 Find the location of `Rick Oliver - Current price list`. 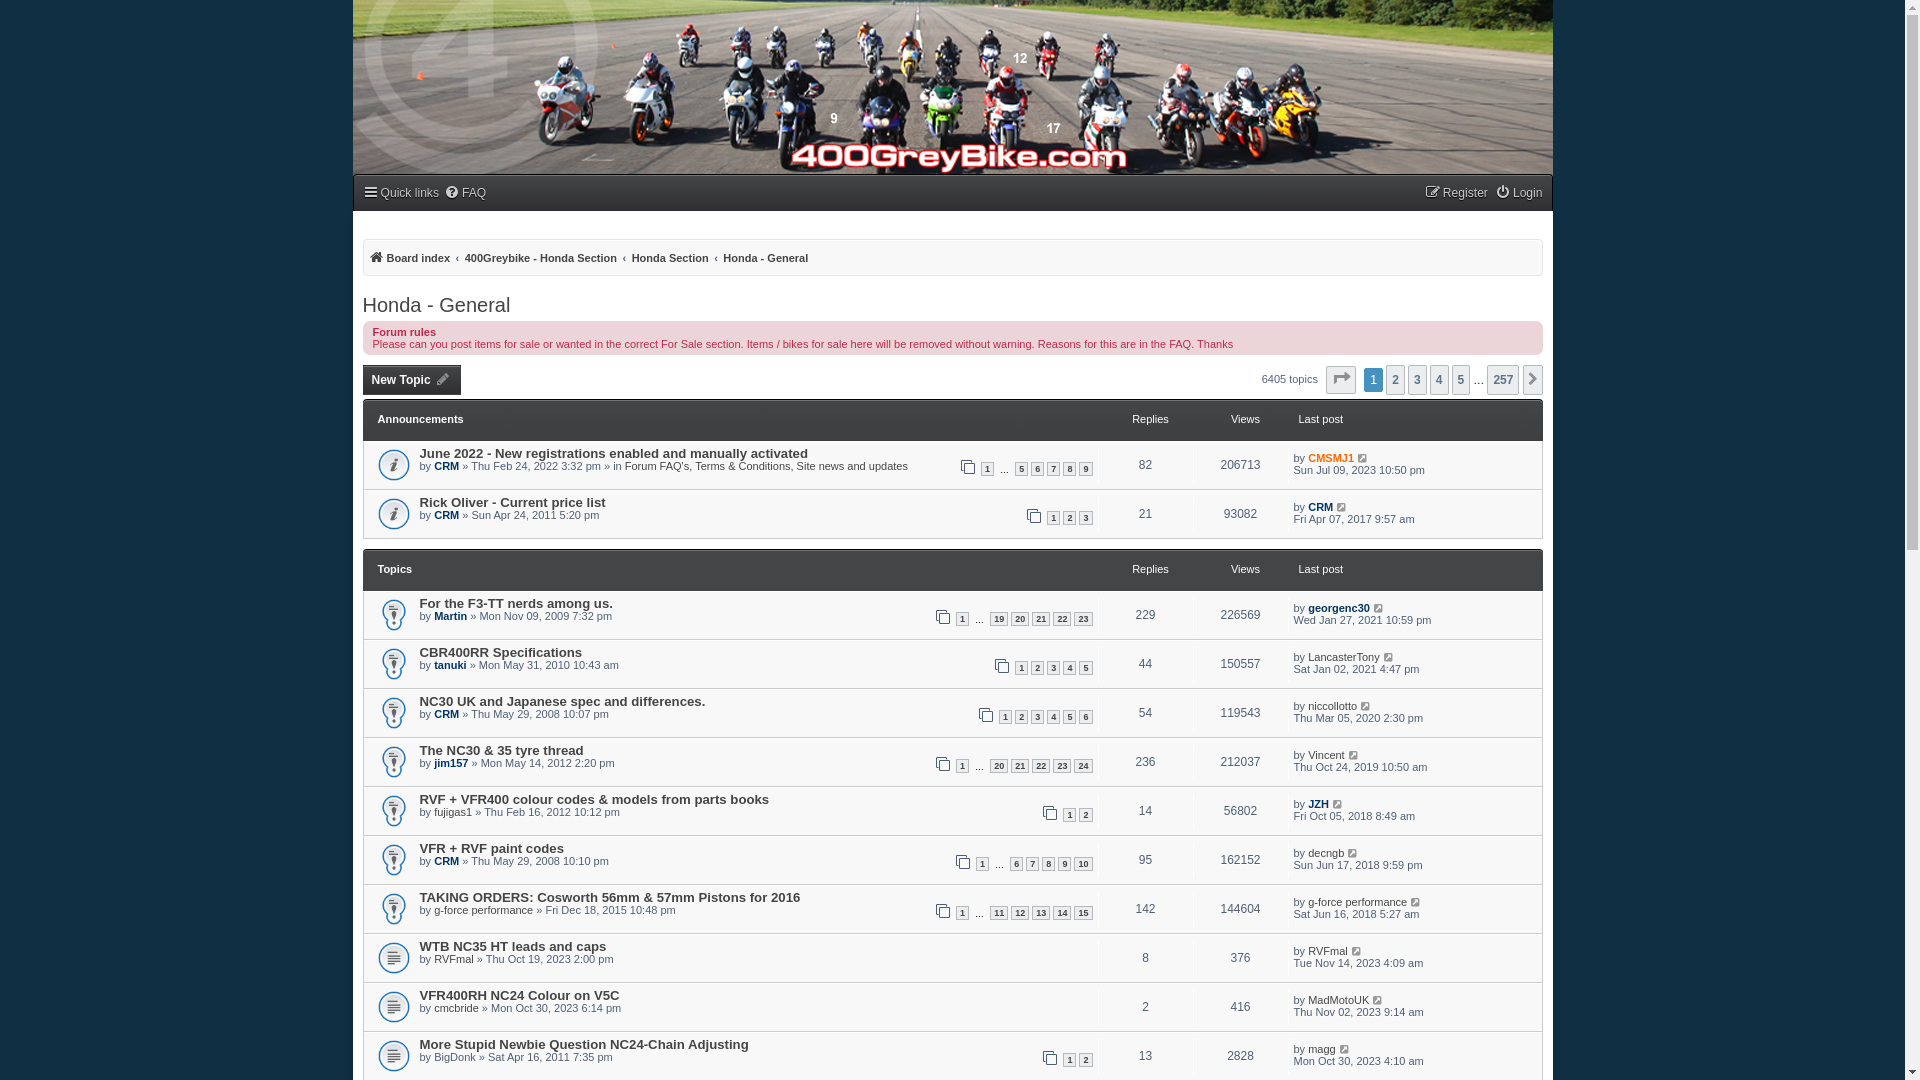

Rick Oliver - Current price list is located at coordinates (513, 502).